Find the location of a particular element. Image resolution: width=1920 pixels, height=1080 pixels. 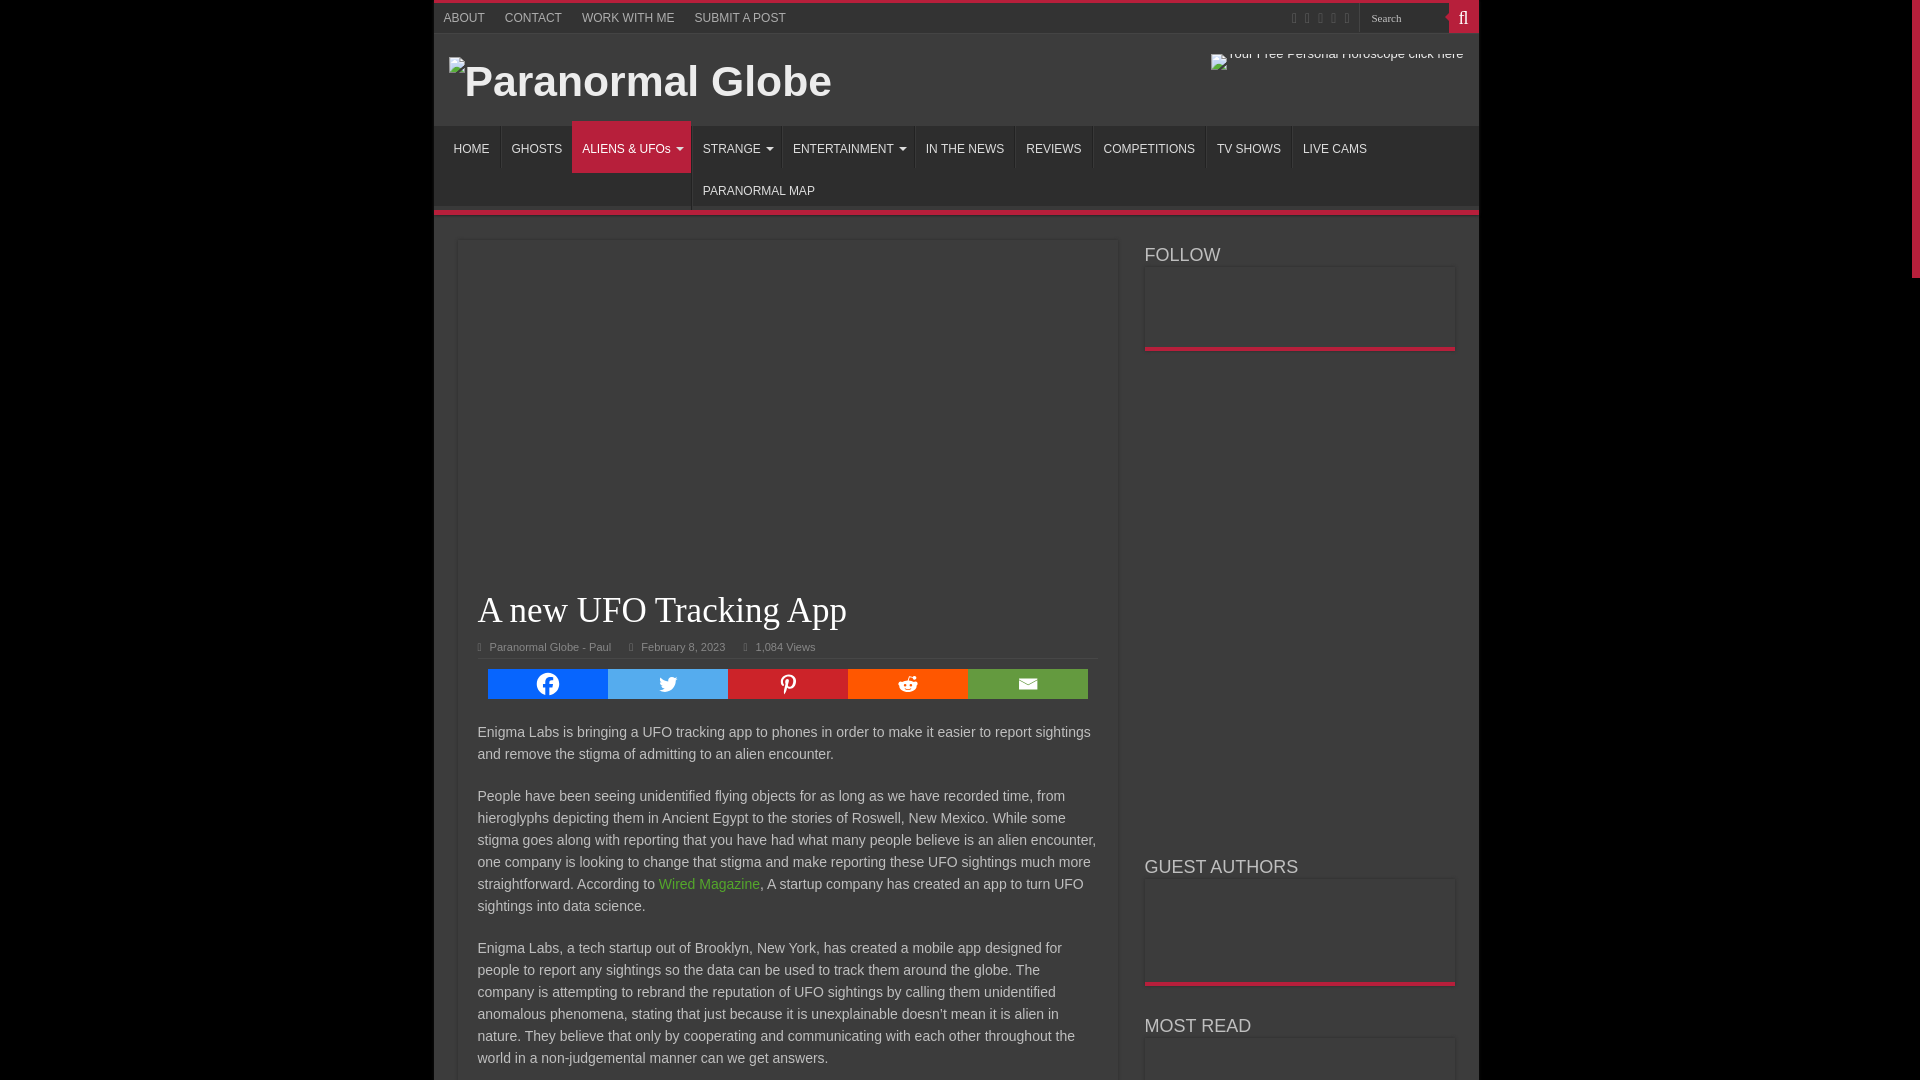

Rss is located at coordinates (1294, 18).